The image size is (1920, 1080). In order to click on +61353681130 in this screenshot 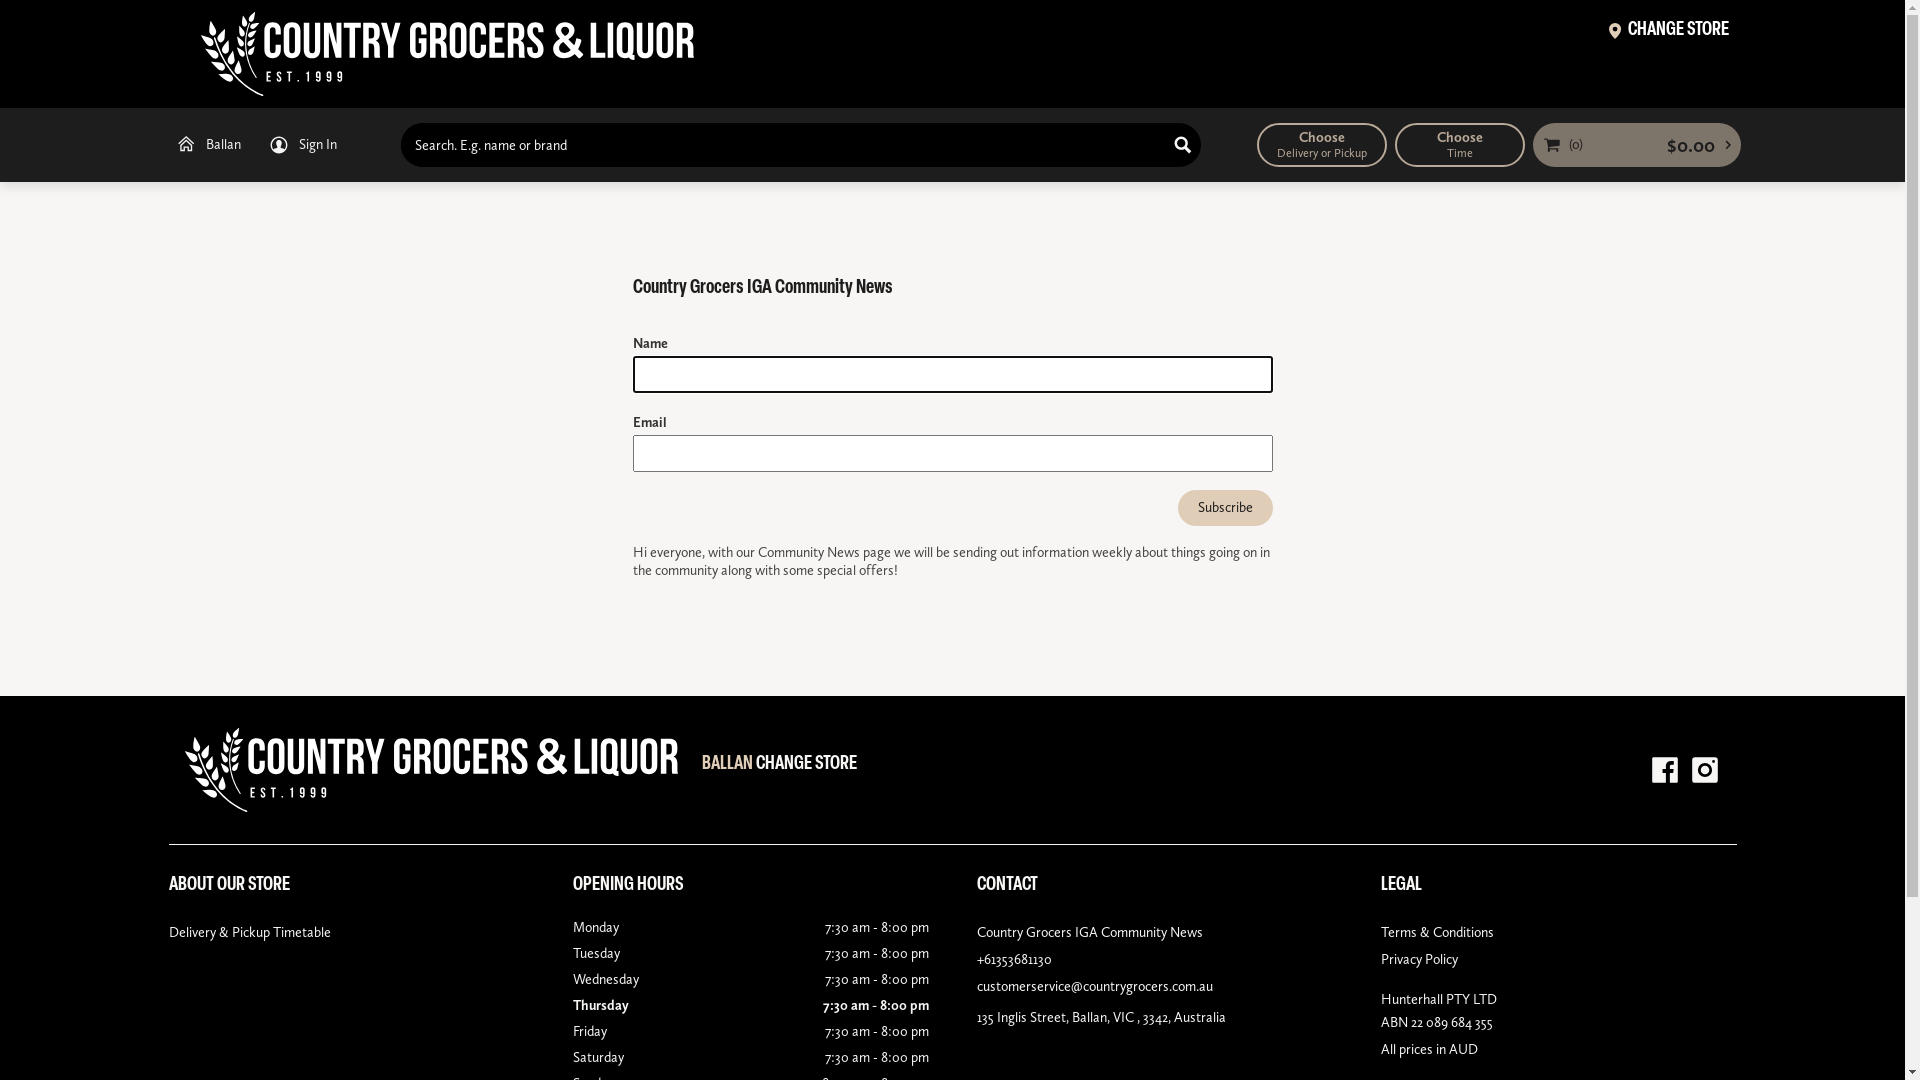, I will do `click(1154, 960)`.